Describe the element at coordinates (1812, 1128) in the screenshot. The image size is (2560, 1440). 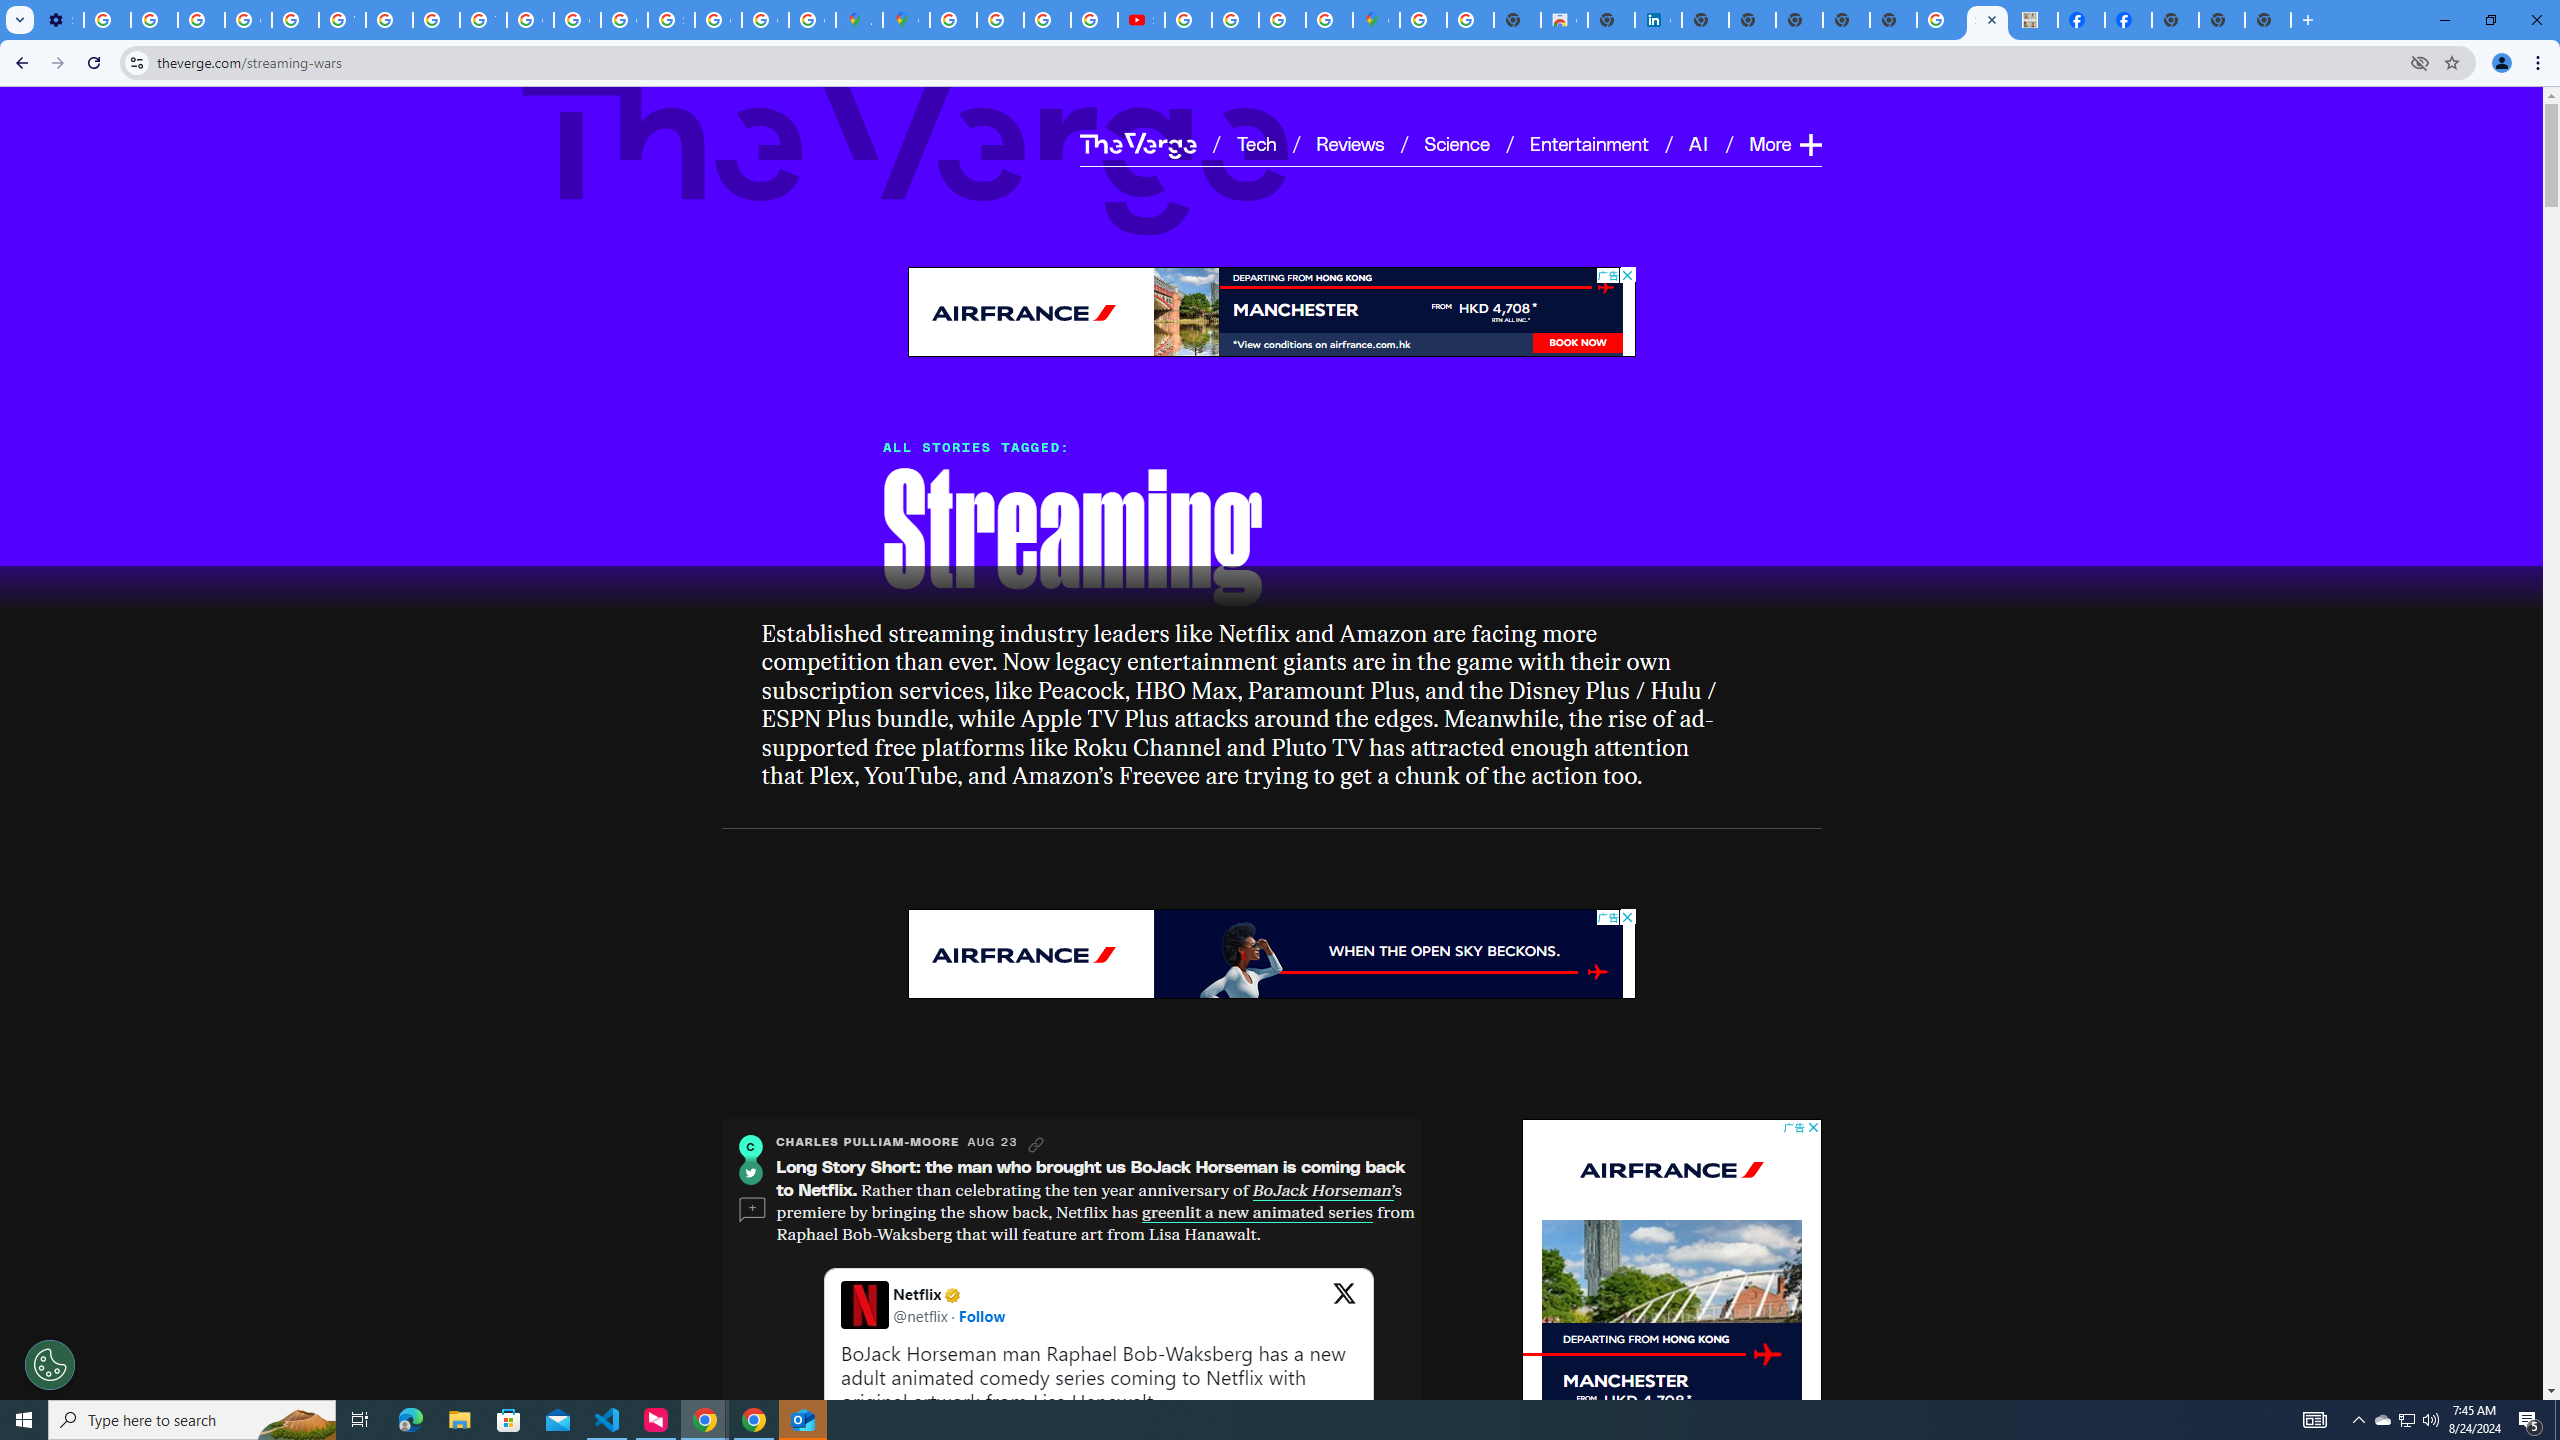
I see `AutomationID: cbb` at that location.